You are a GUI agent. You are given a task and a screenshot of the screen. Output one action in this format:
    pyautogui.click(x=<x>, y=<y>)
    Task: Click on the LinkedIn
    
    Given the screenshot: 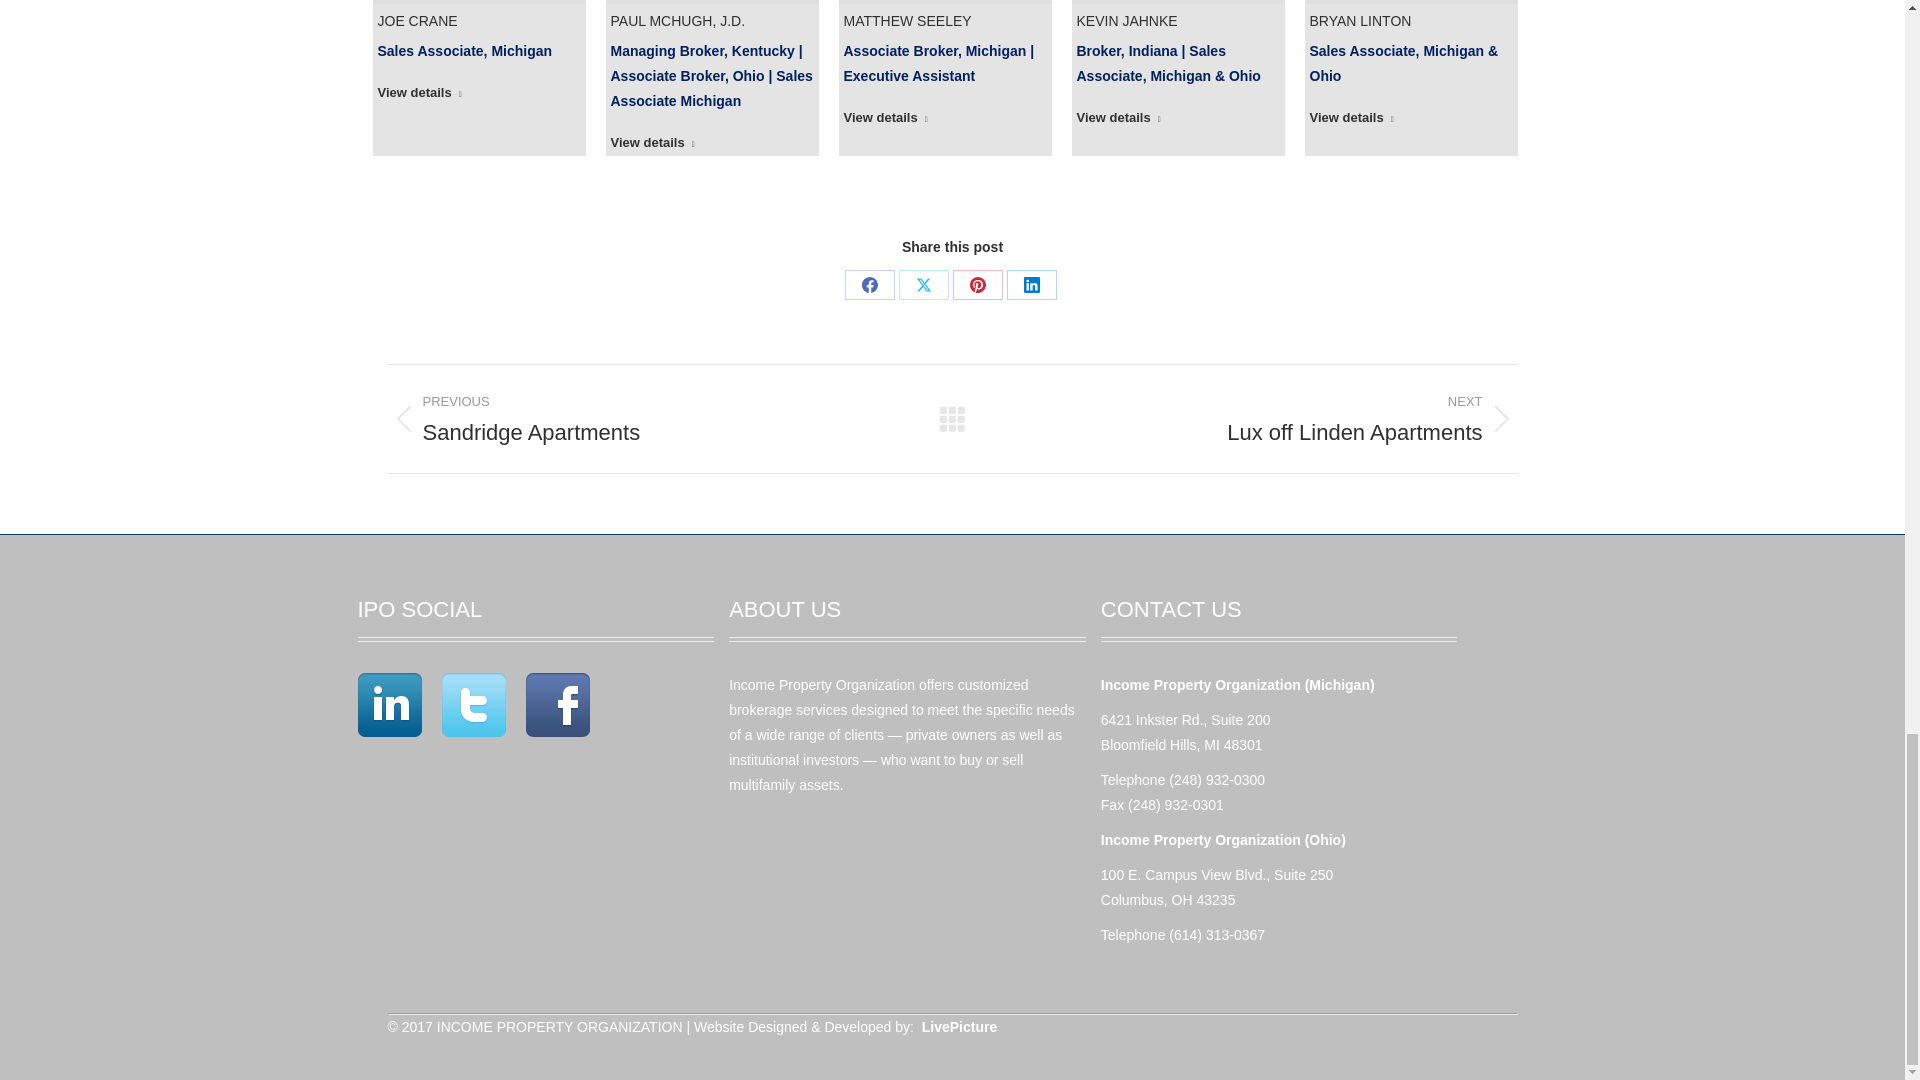 What is the action you would take?
    pyautogui.click(x=1031, y=285)
    